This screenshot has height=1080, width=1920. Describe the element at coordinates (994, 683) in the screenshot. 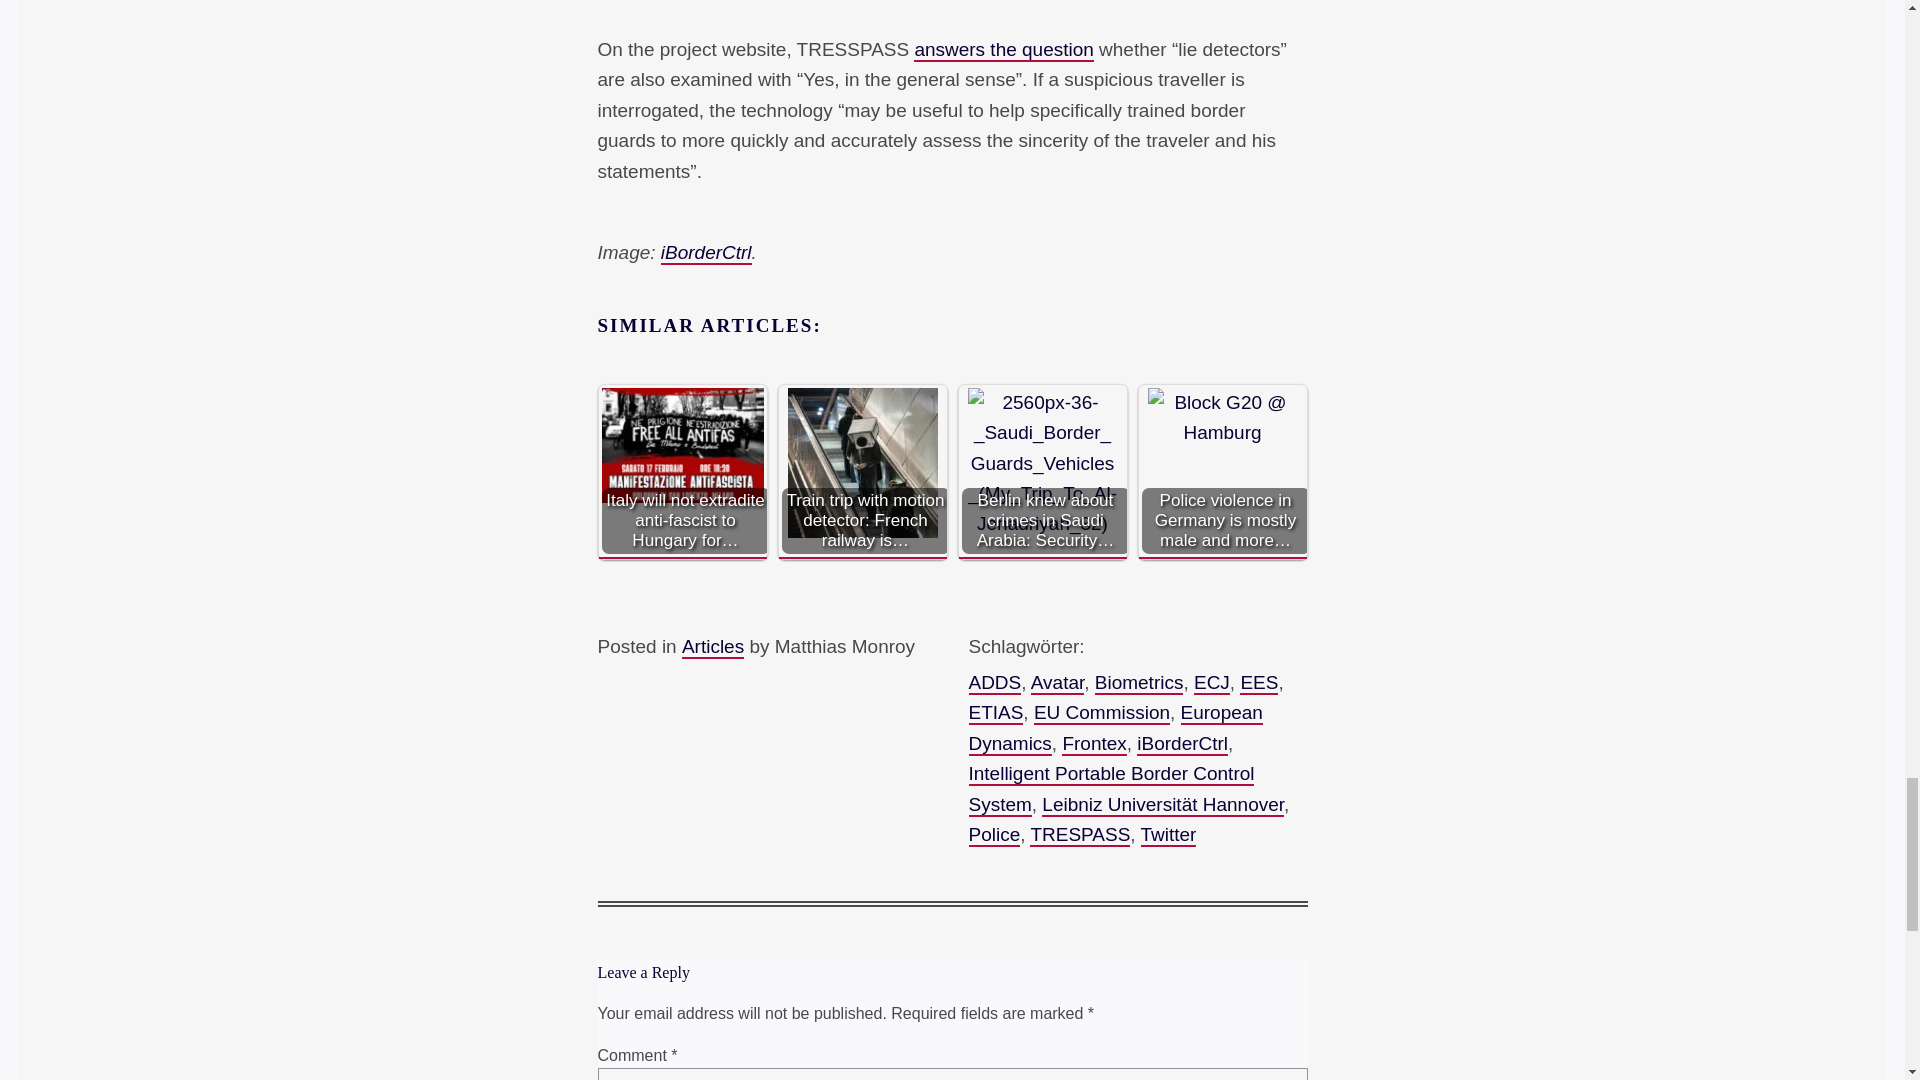

I see `ADDS` at that location.